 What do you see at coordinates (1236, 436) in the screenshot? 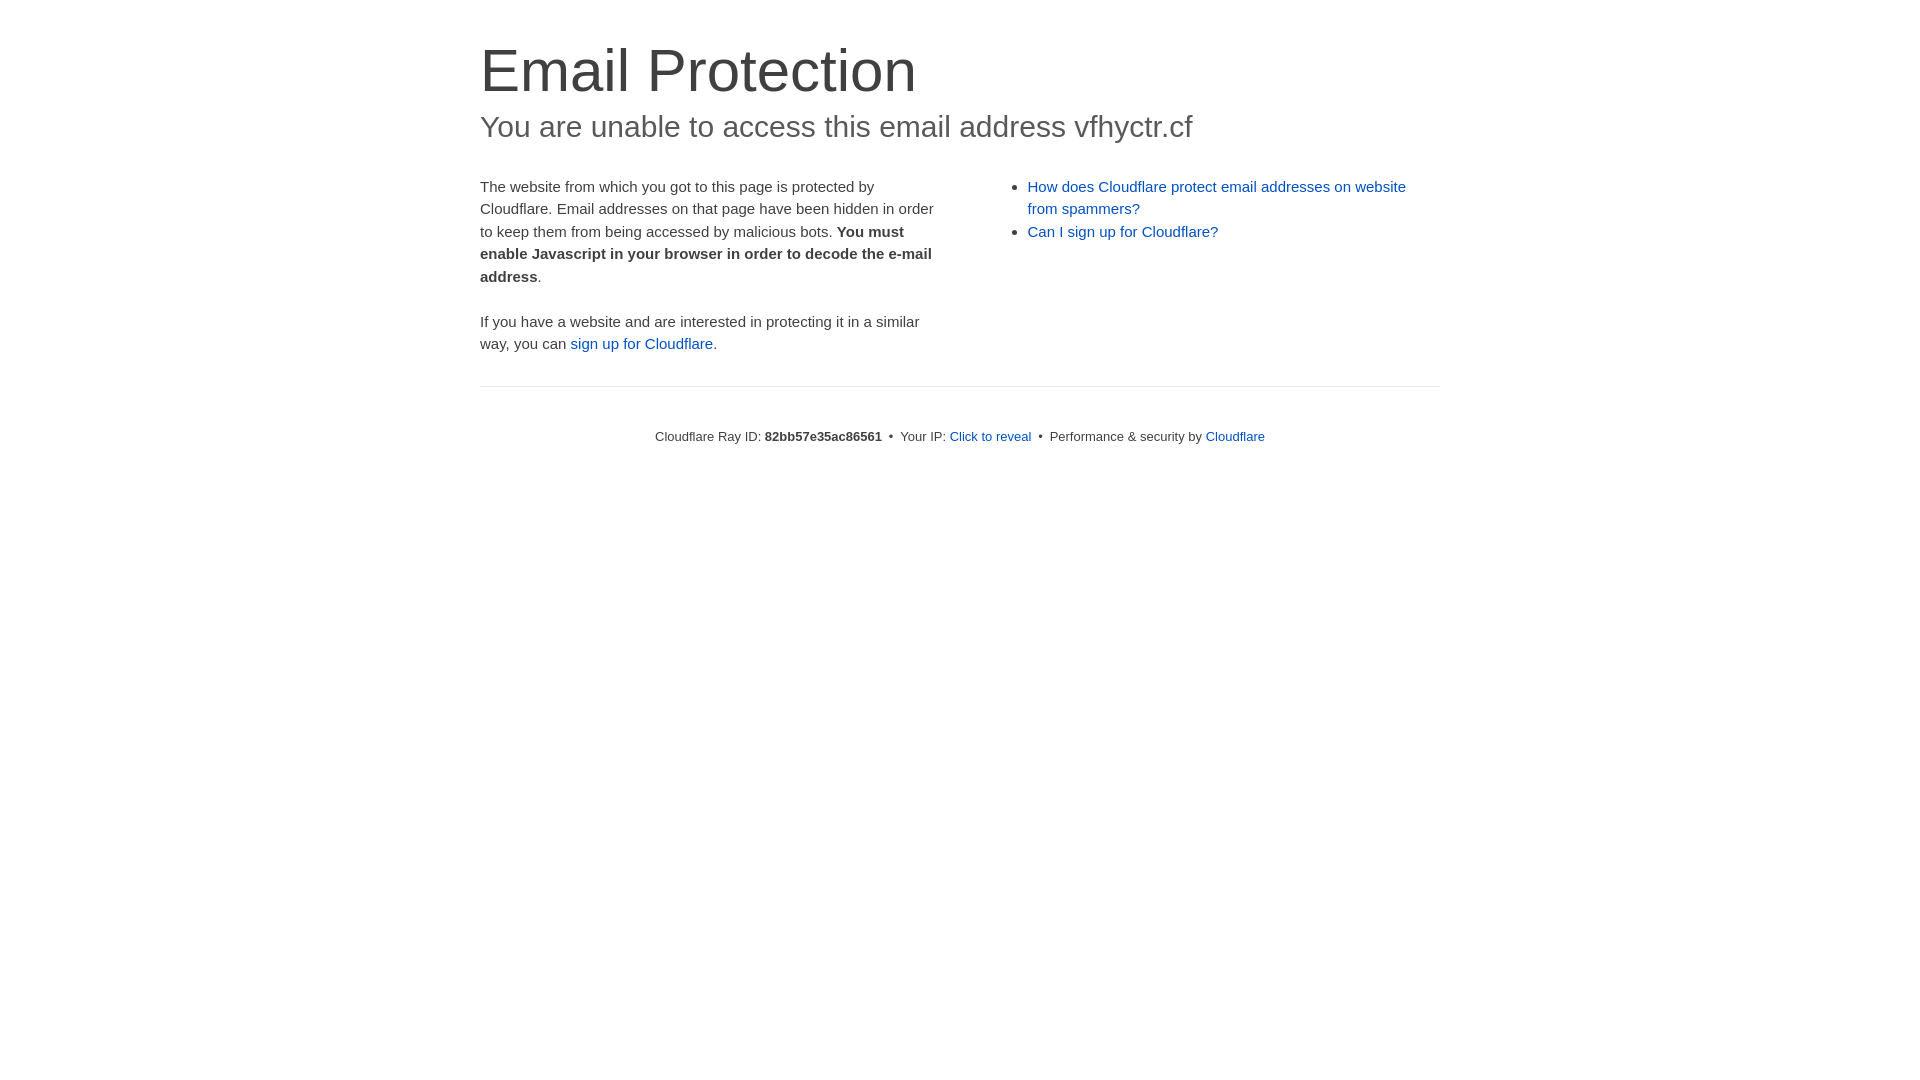
I see `Cloudflare` at bounding box center [1236, 436].